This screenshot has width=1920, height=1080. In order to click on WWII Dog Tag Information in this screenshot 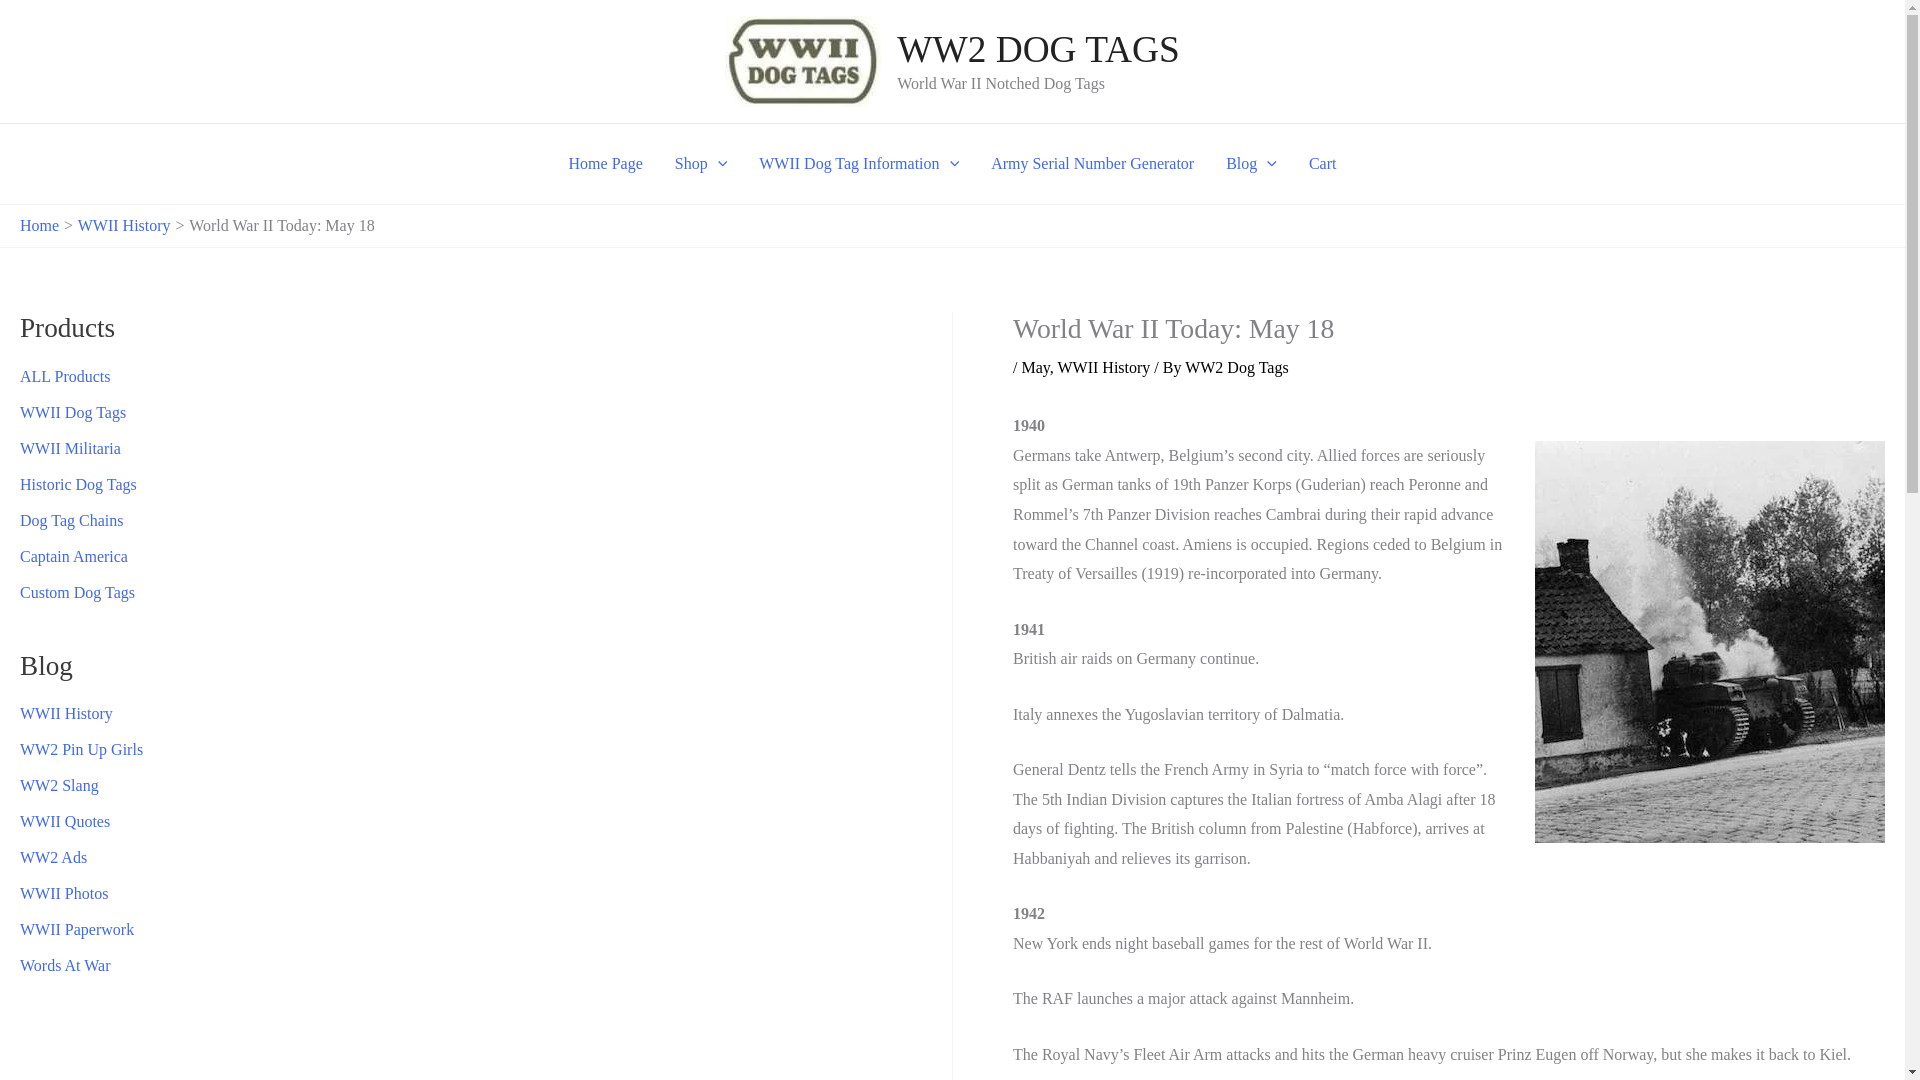, I will do `click(859, 164)`.